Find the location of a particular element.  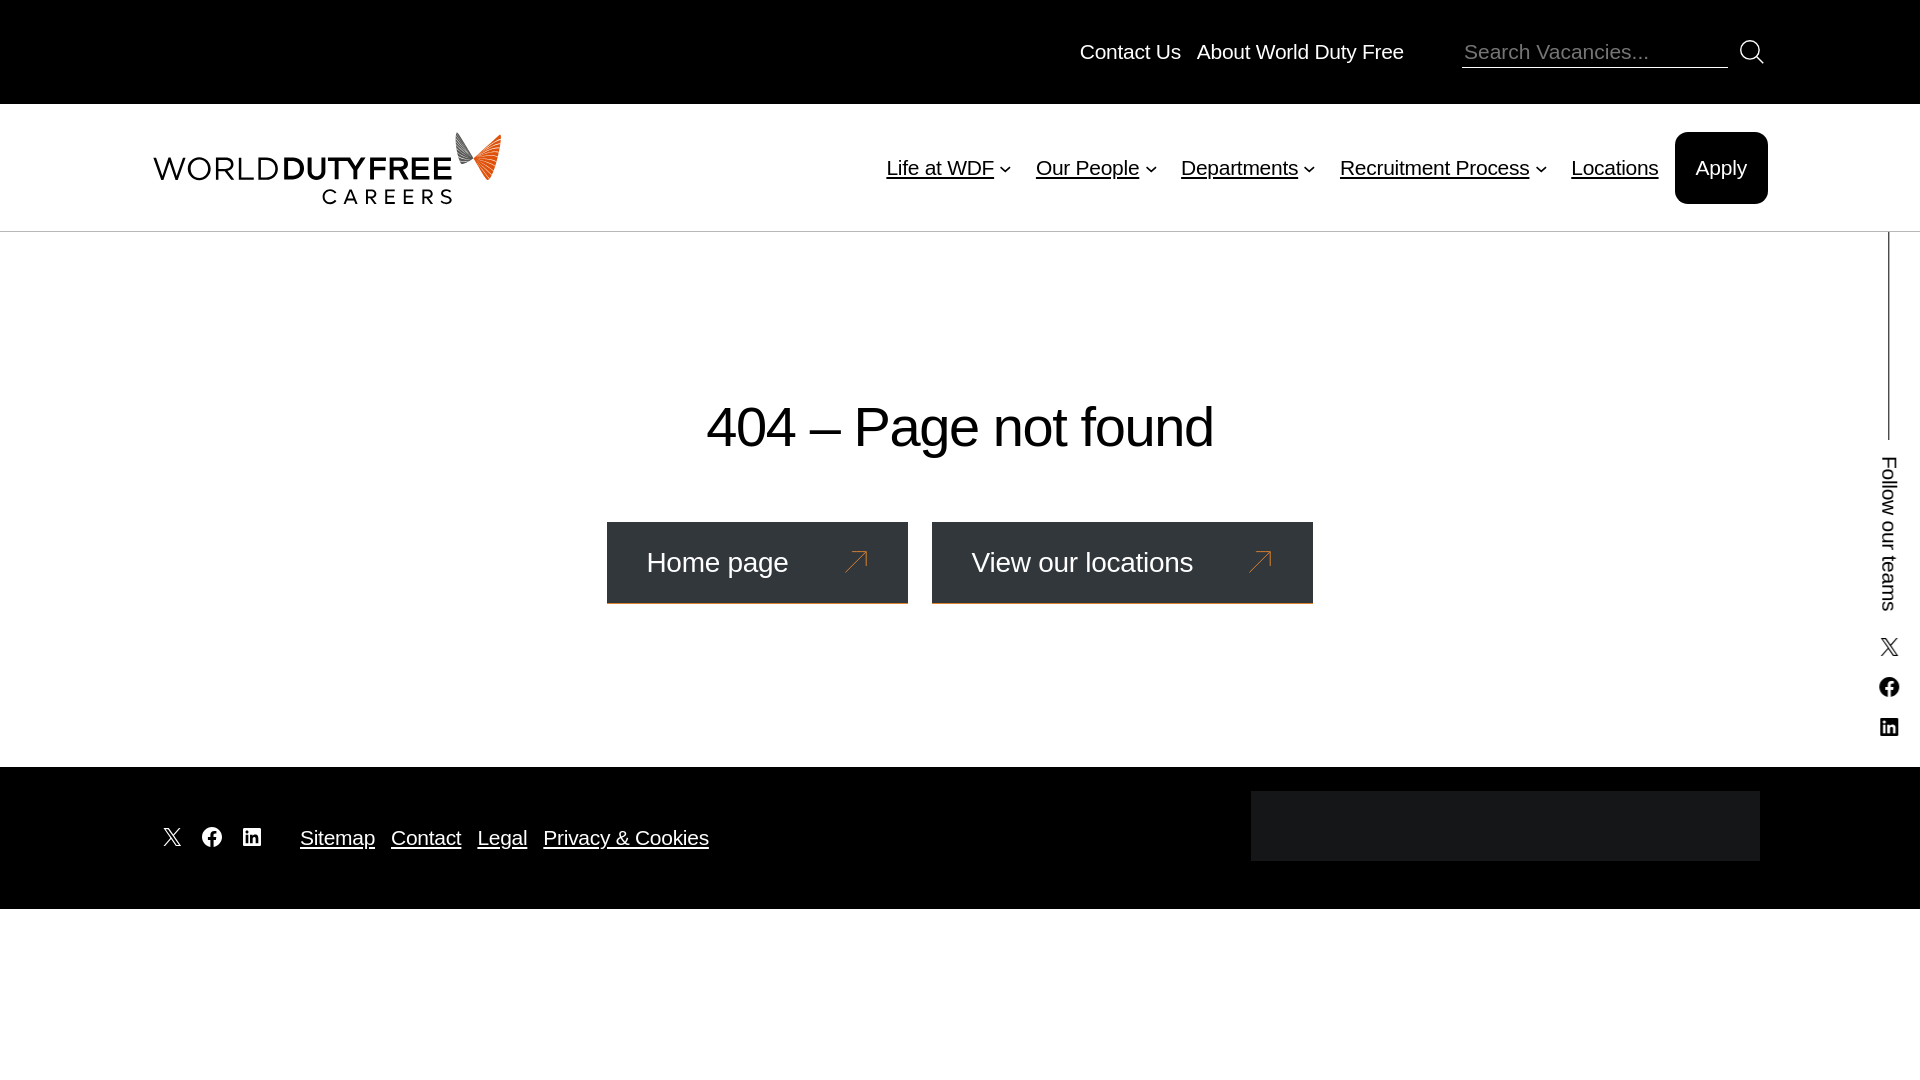

LinkedIn is located at coordinates (1888, 726).